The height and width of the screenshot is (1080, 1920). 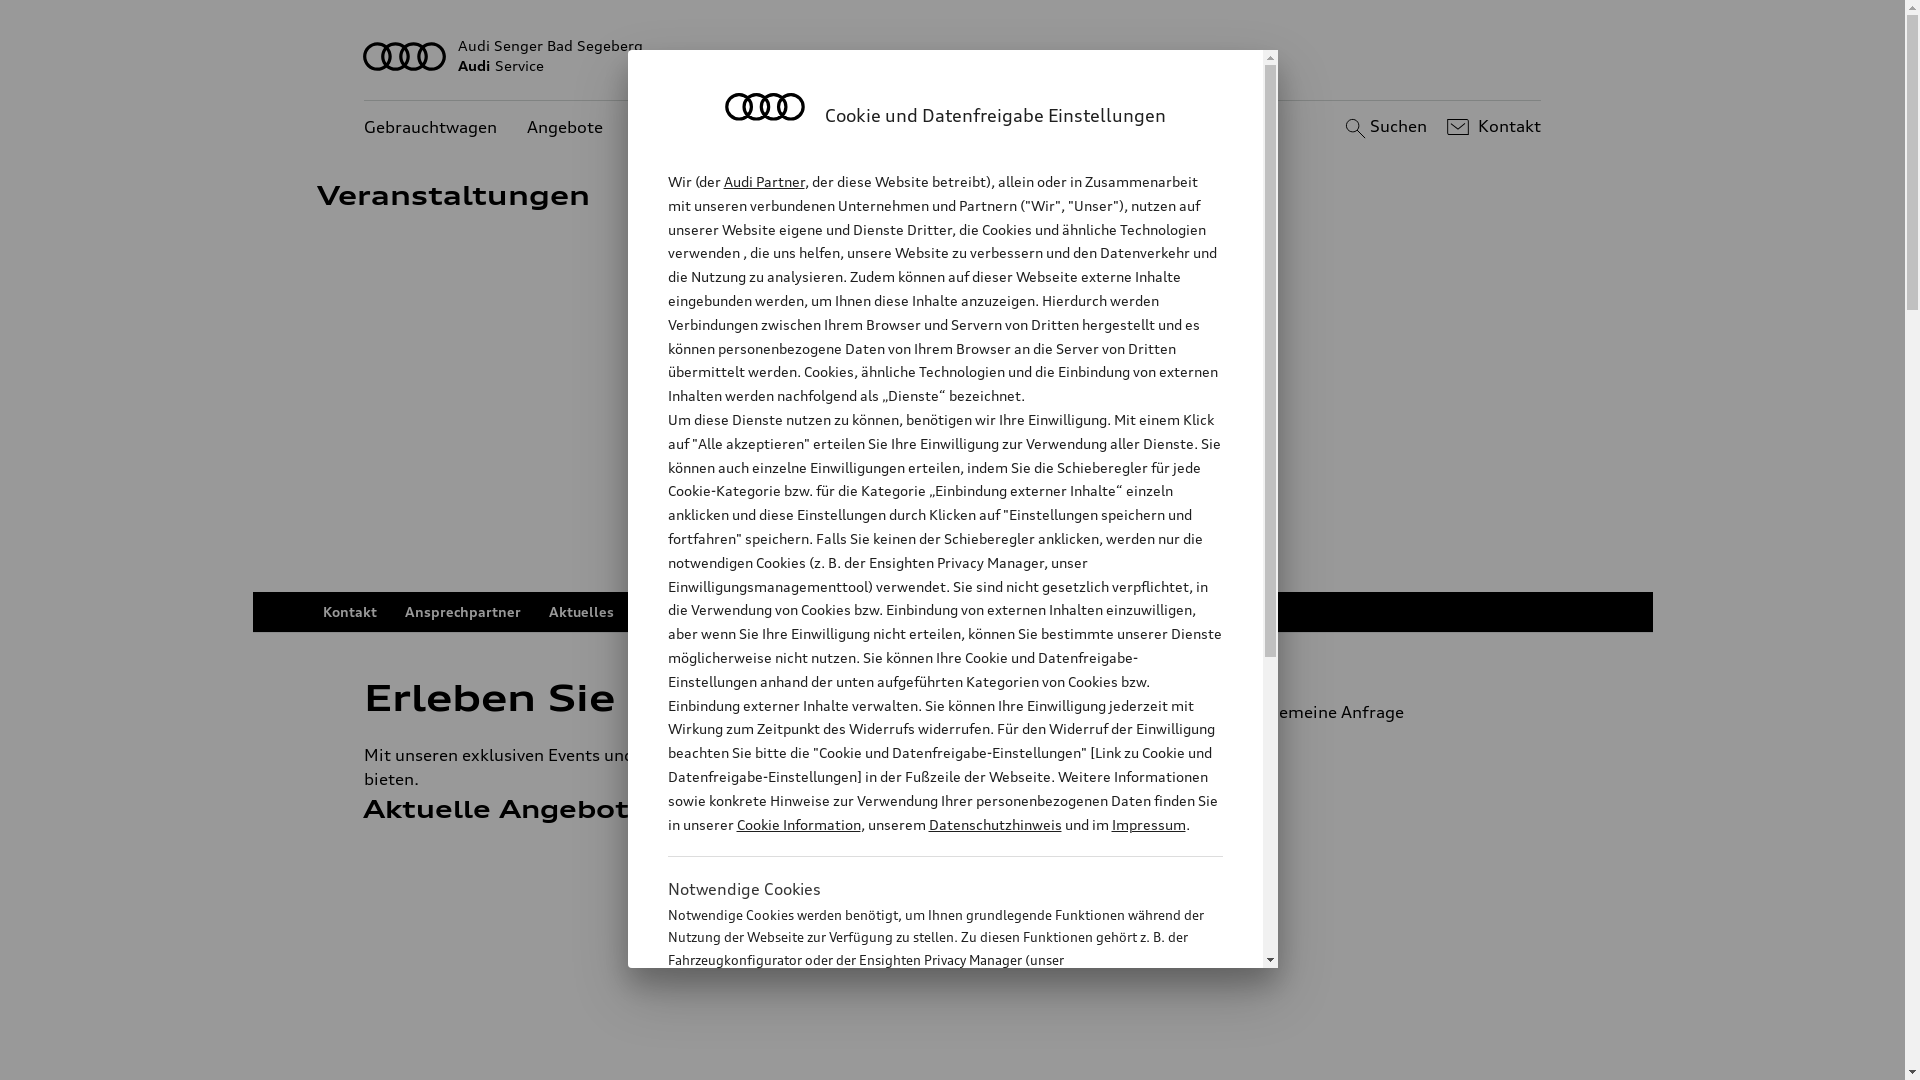 What do you see at coordinates (462, 612) in the screenshot?
I see `Ansprechpartner` at bounding box center [462, 612].